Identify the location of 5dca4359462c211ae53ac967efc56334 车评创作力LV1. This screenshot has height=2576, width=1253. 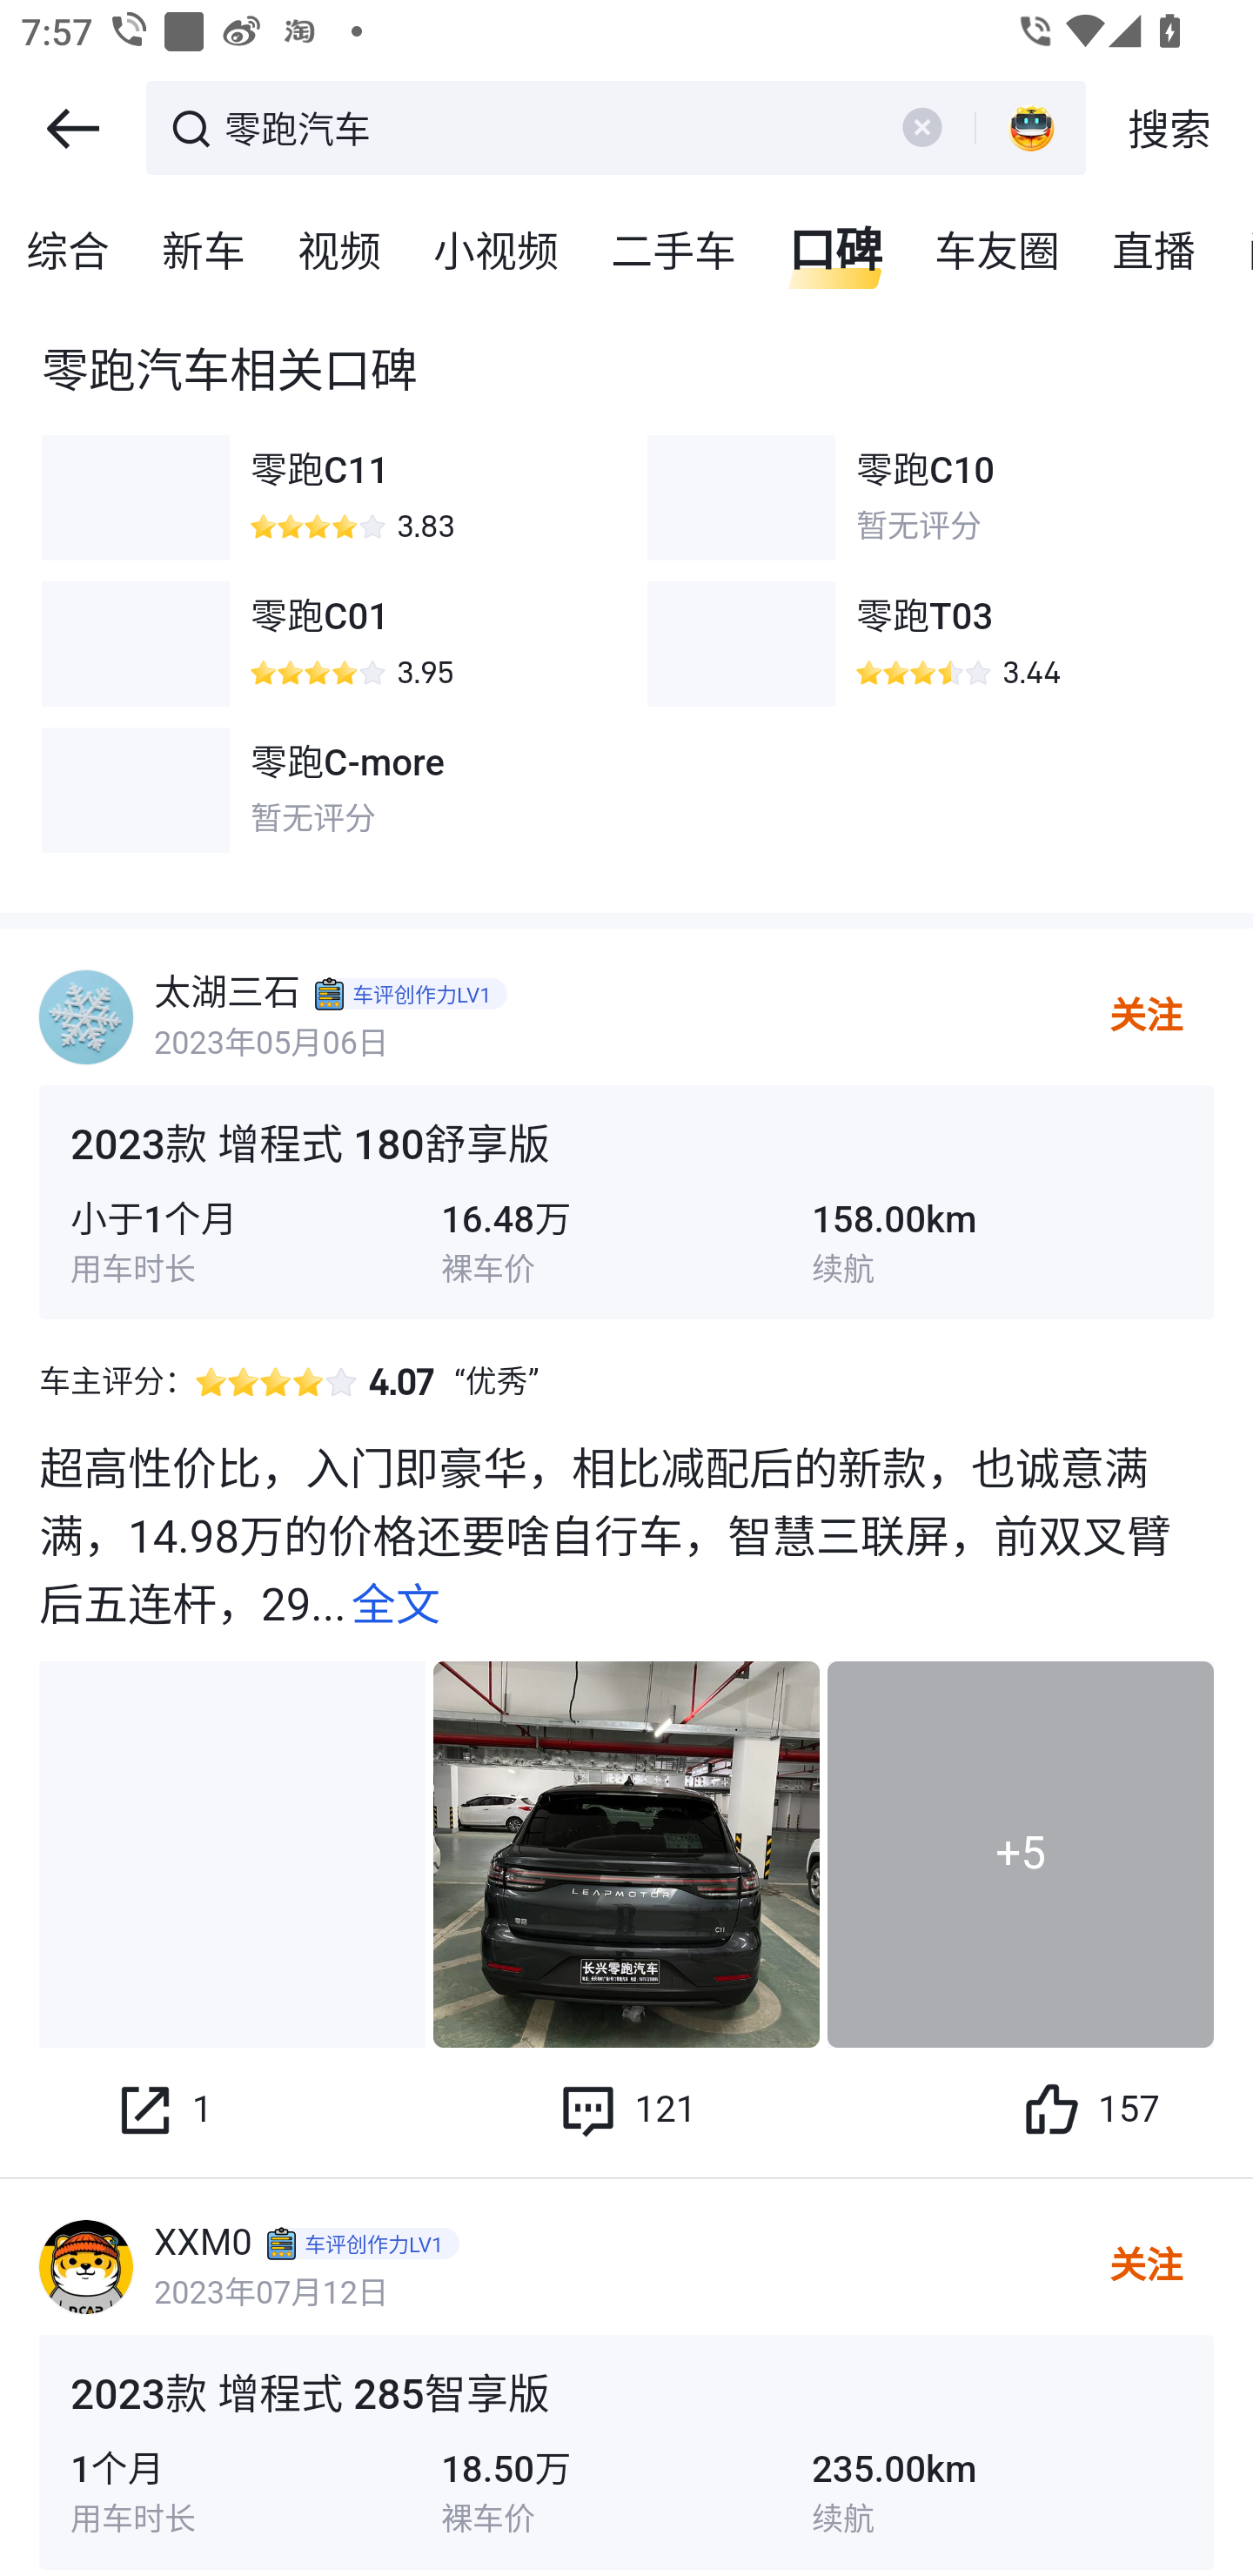
(365, 2242).